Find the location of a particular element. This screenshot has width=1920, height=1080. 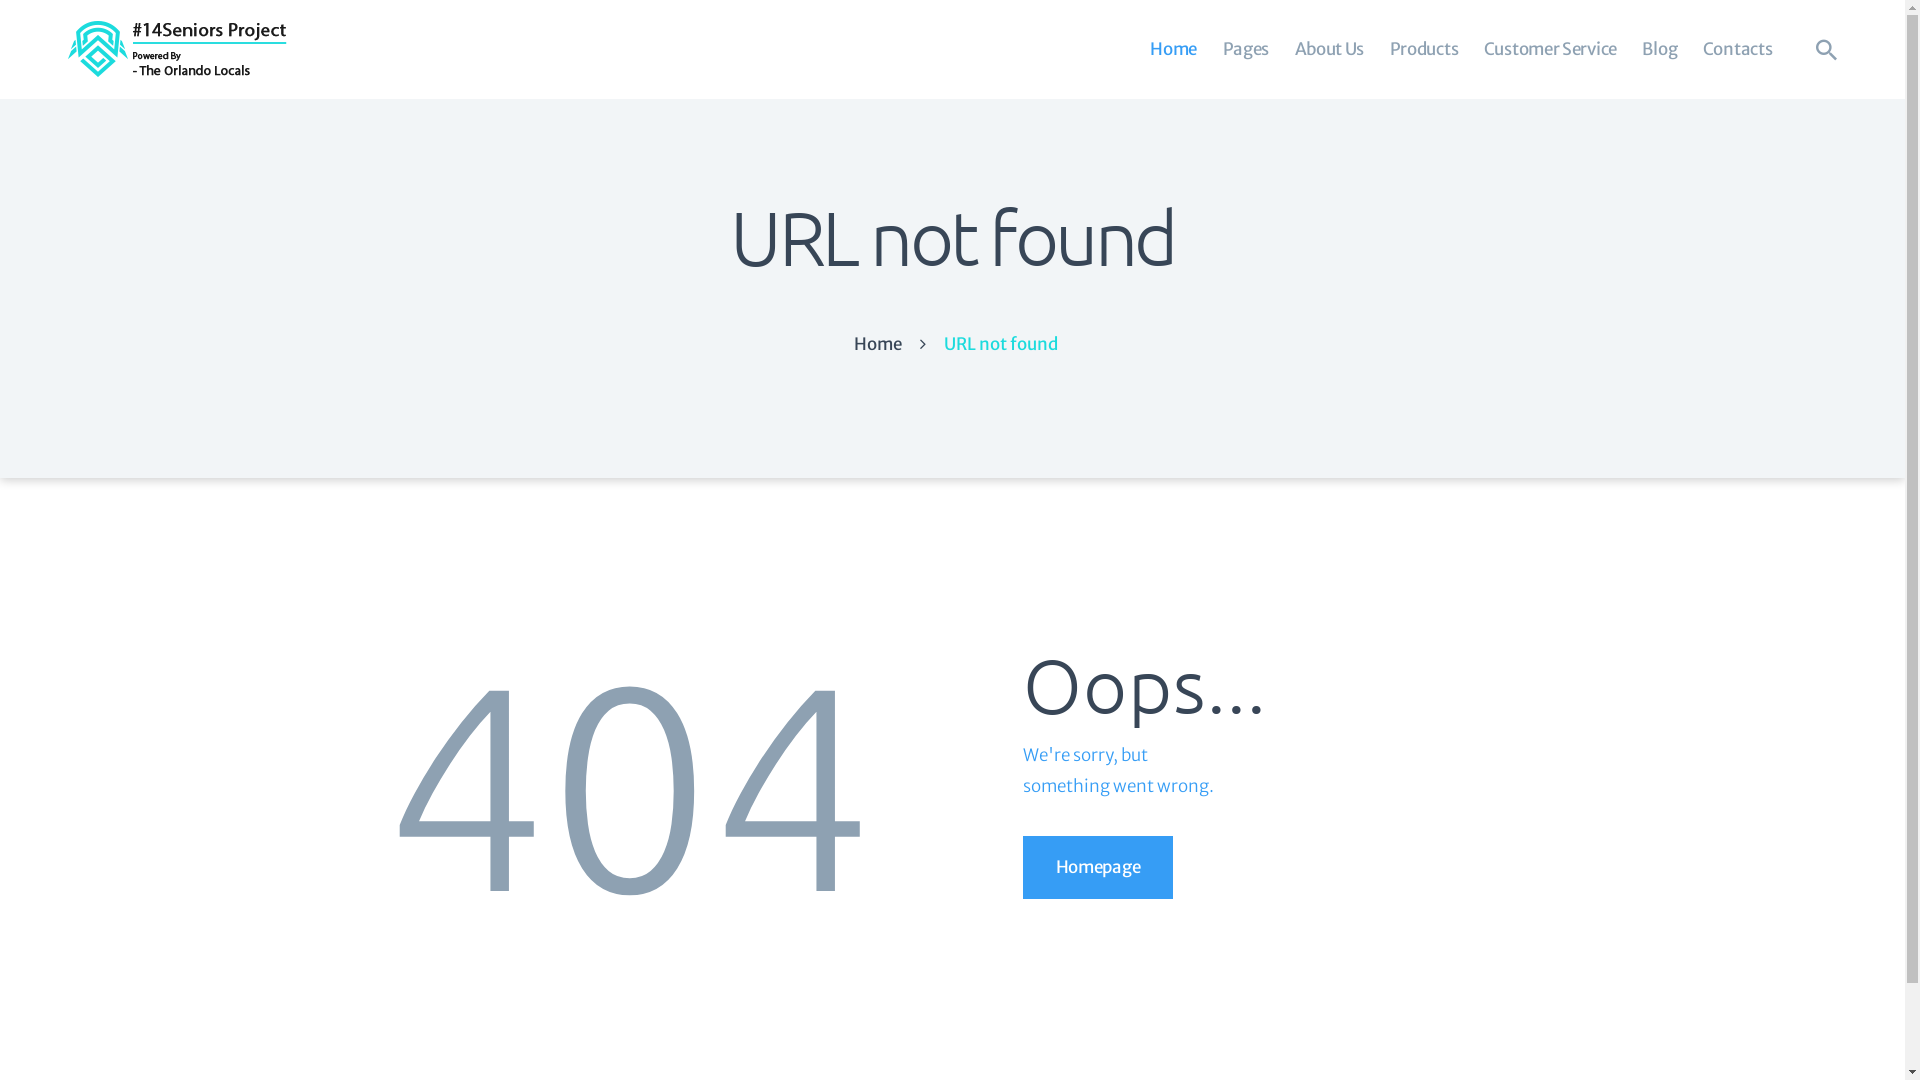

Home is located at coordinates (1174, 50).